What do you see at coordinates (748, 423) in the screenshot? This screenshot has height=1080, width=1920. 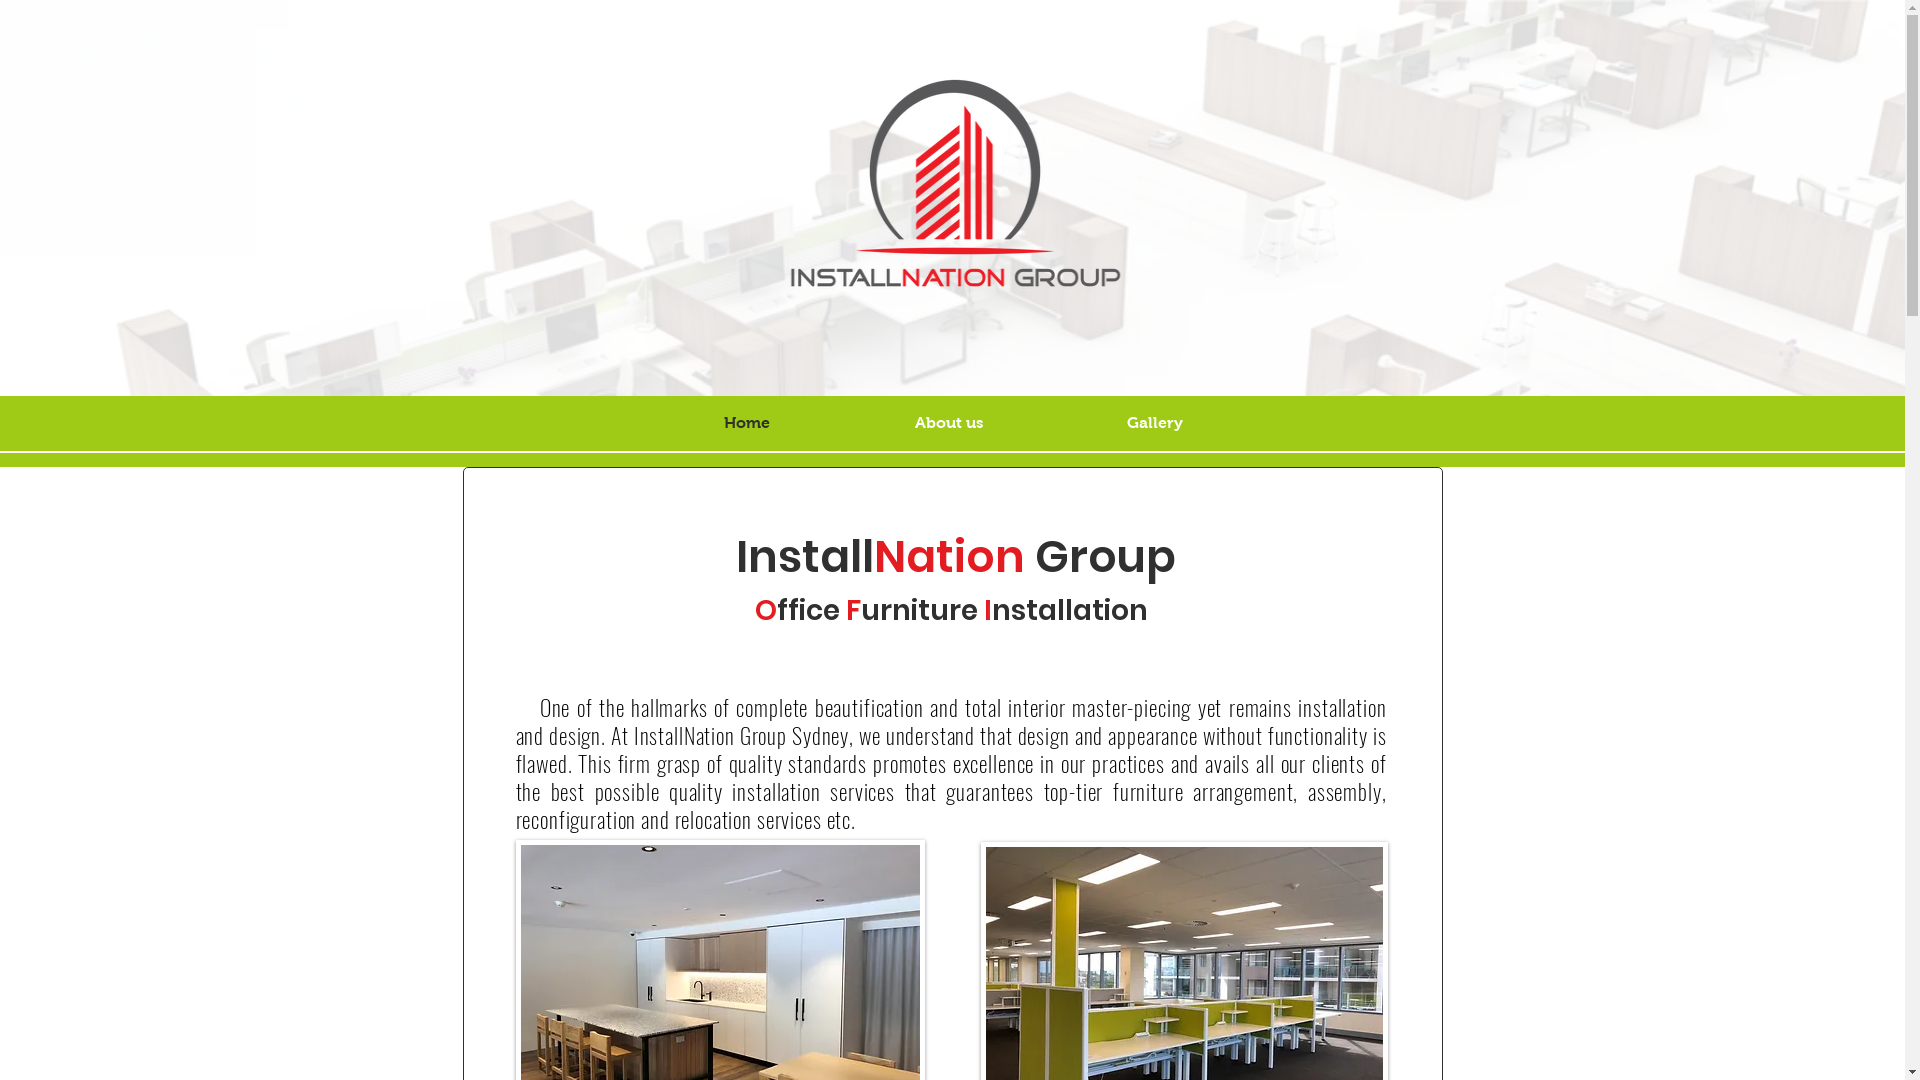 I see `Home` at bounding box center [748, 423].